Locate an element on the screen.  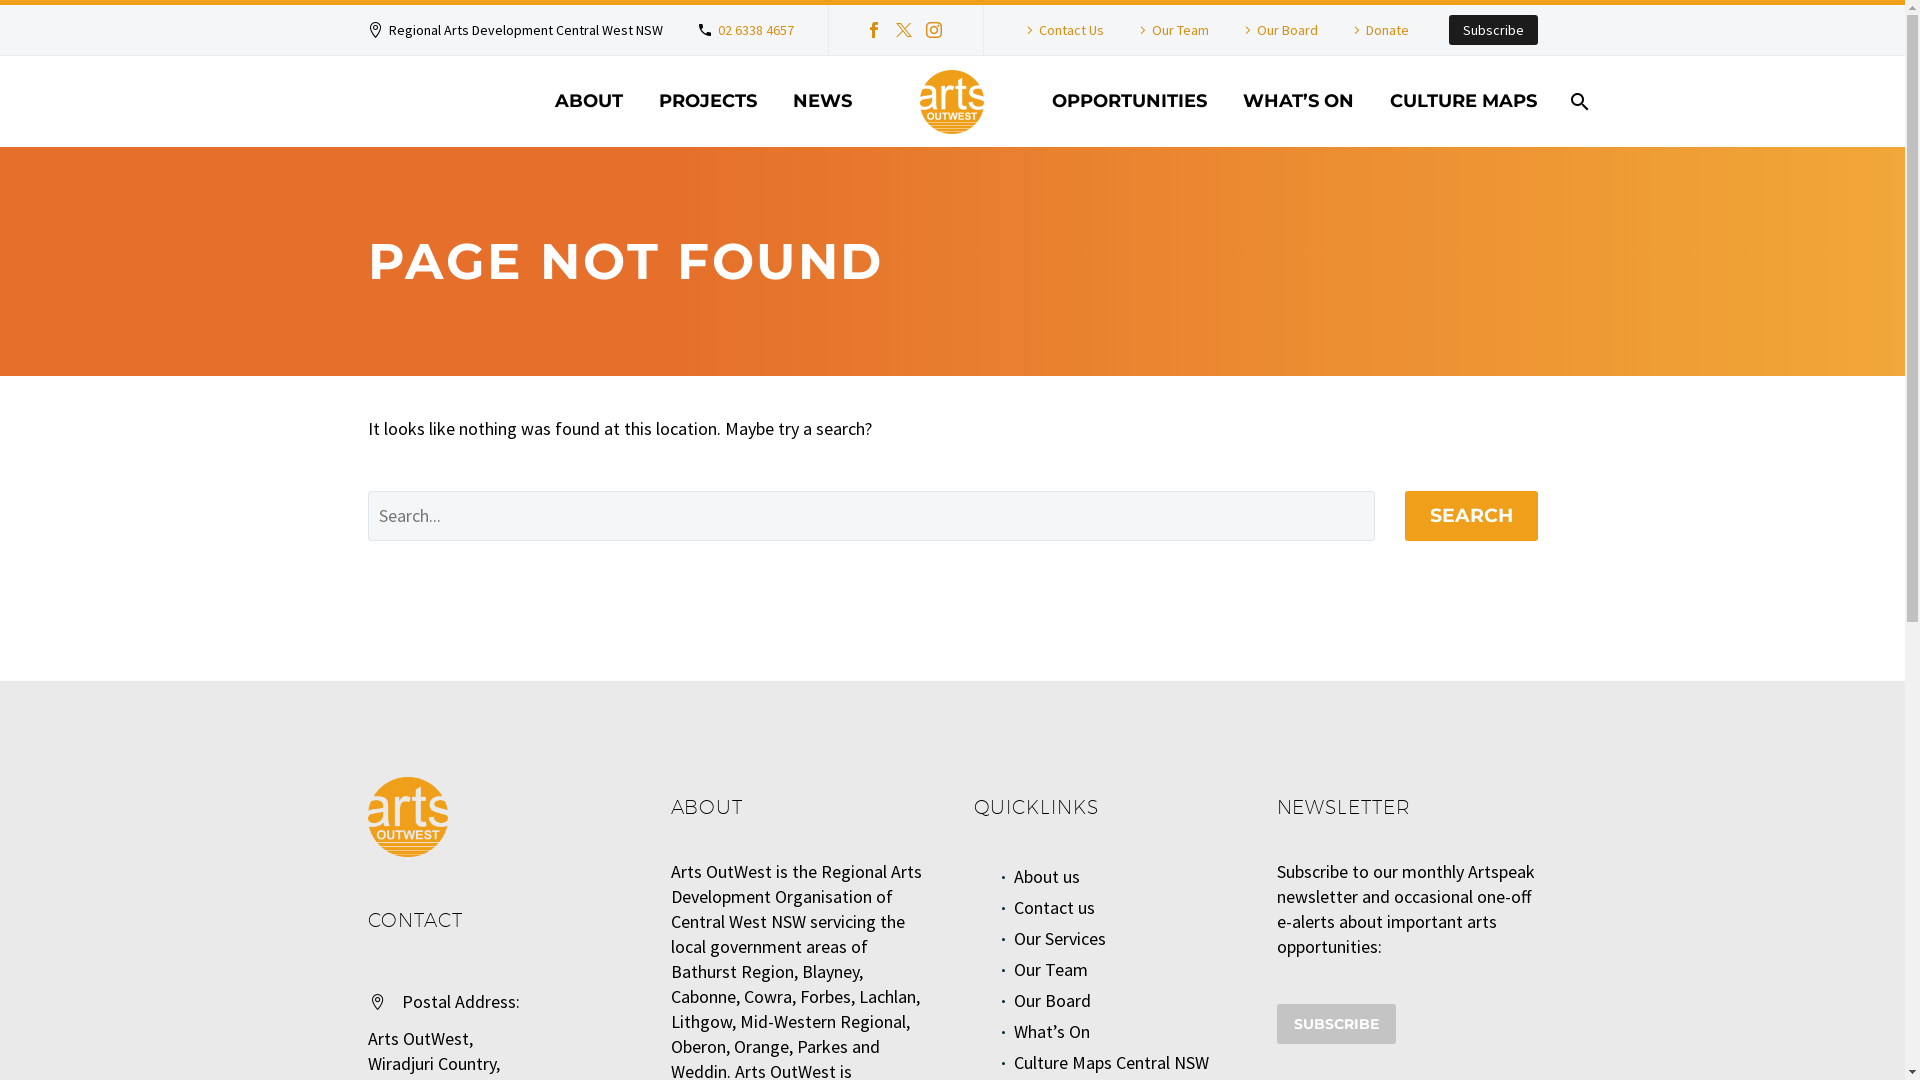
PROJECTS is located at coordinates (708, 102).